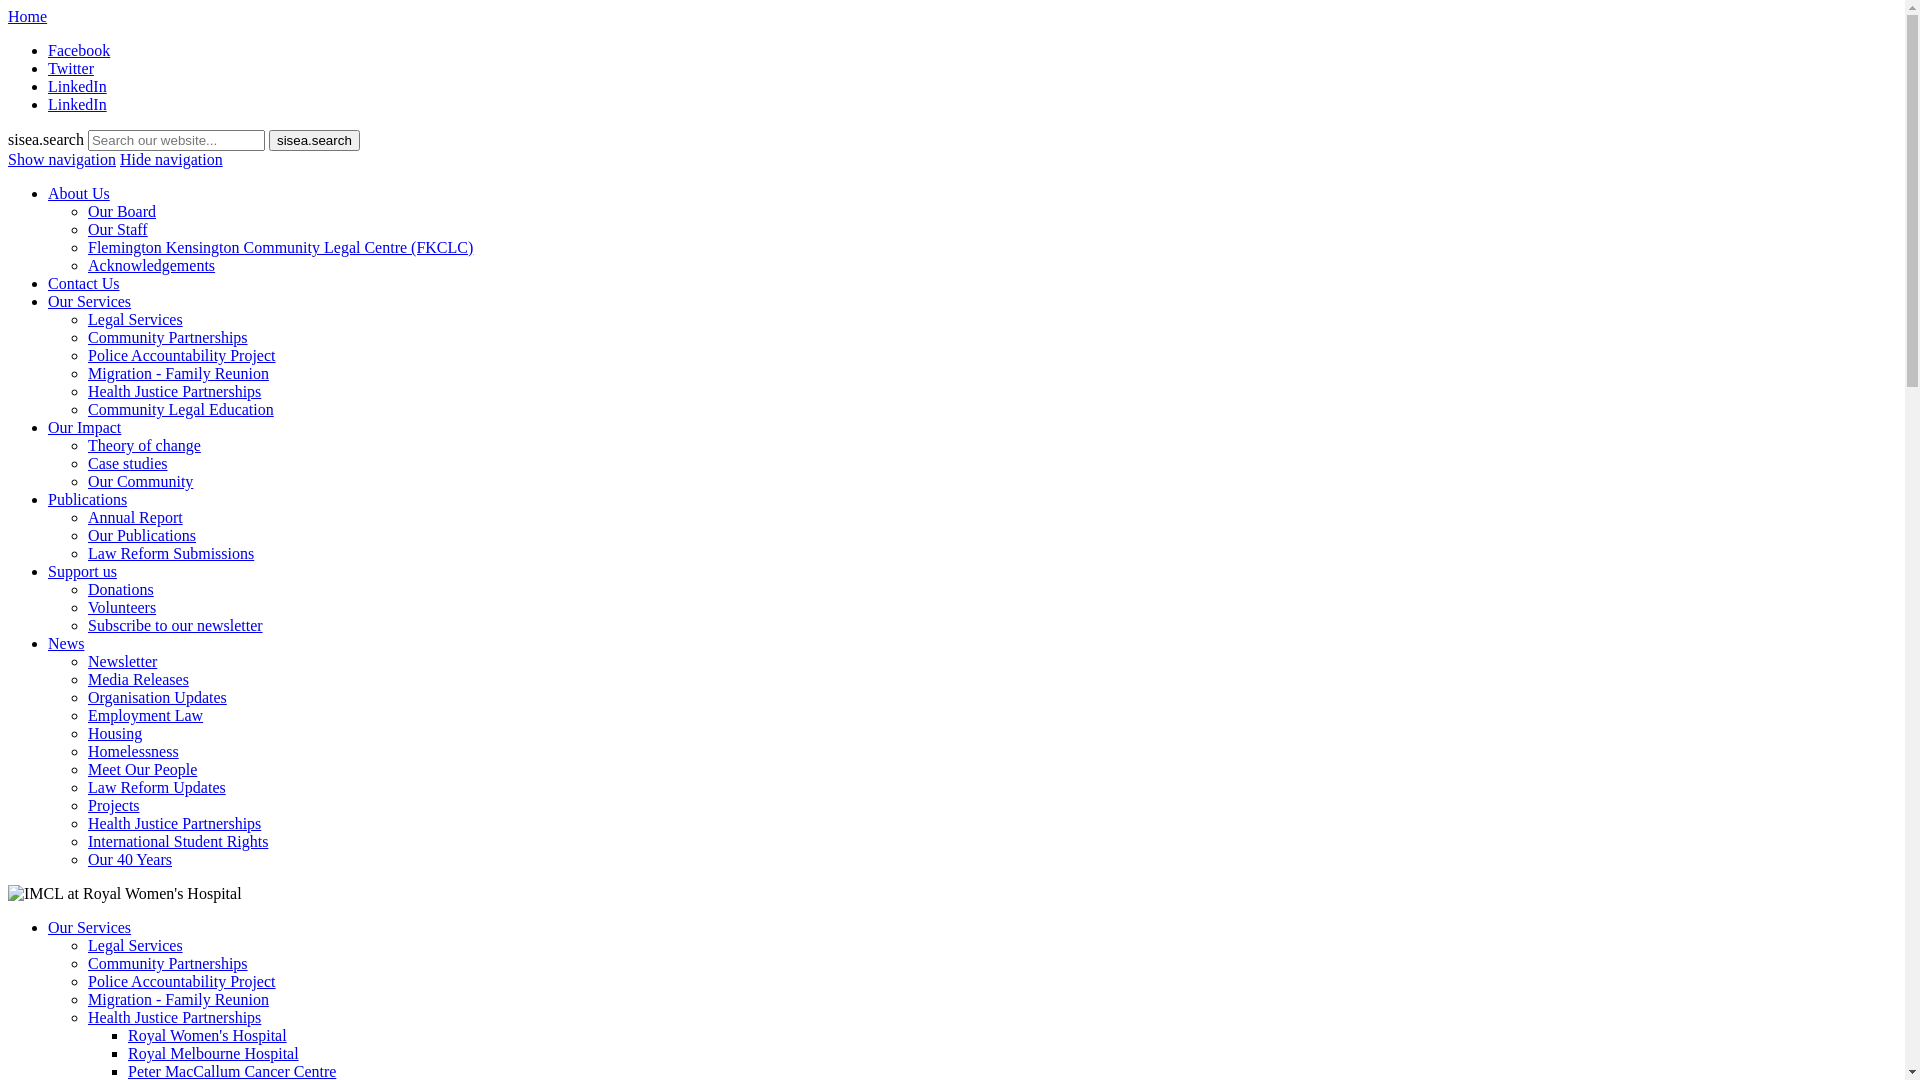 The width and height of the screenshot is (1920, 1080). What do you see at coordinates (168, 338) in the screenshot?
I see `Community Partnerships` at bounding box center [168, 338].